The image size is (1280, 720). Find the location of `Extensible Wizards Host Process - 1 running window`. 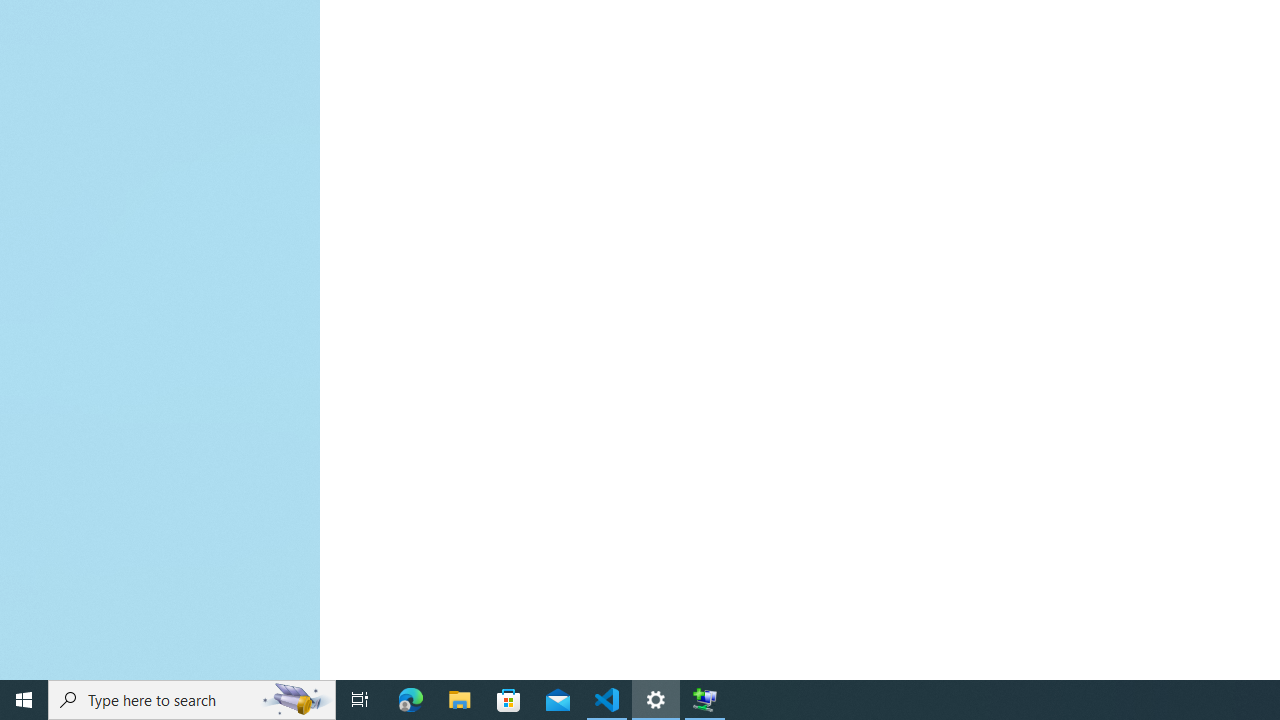

Extensible Wizards Host Process - 1 running window is located at coordinates (704, 700).